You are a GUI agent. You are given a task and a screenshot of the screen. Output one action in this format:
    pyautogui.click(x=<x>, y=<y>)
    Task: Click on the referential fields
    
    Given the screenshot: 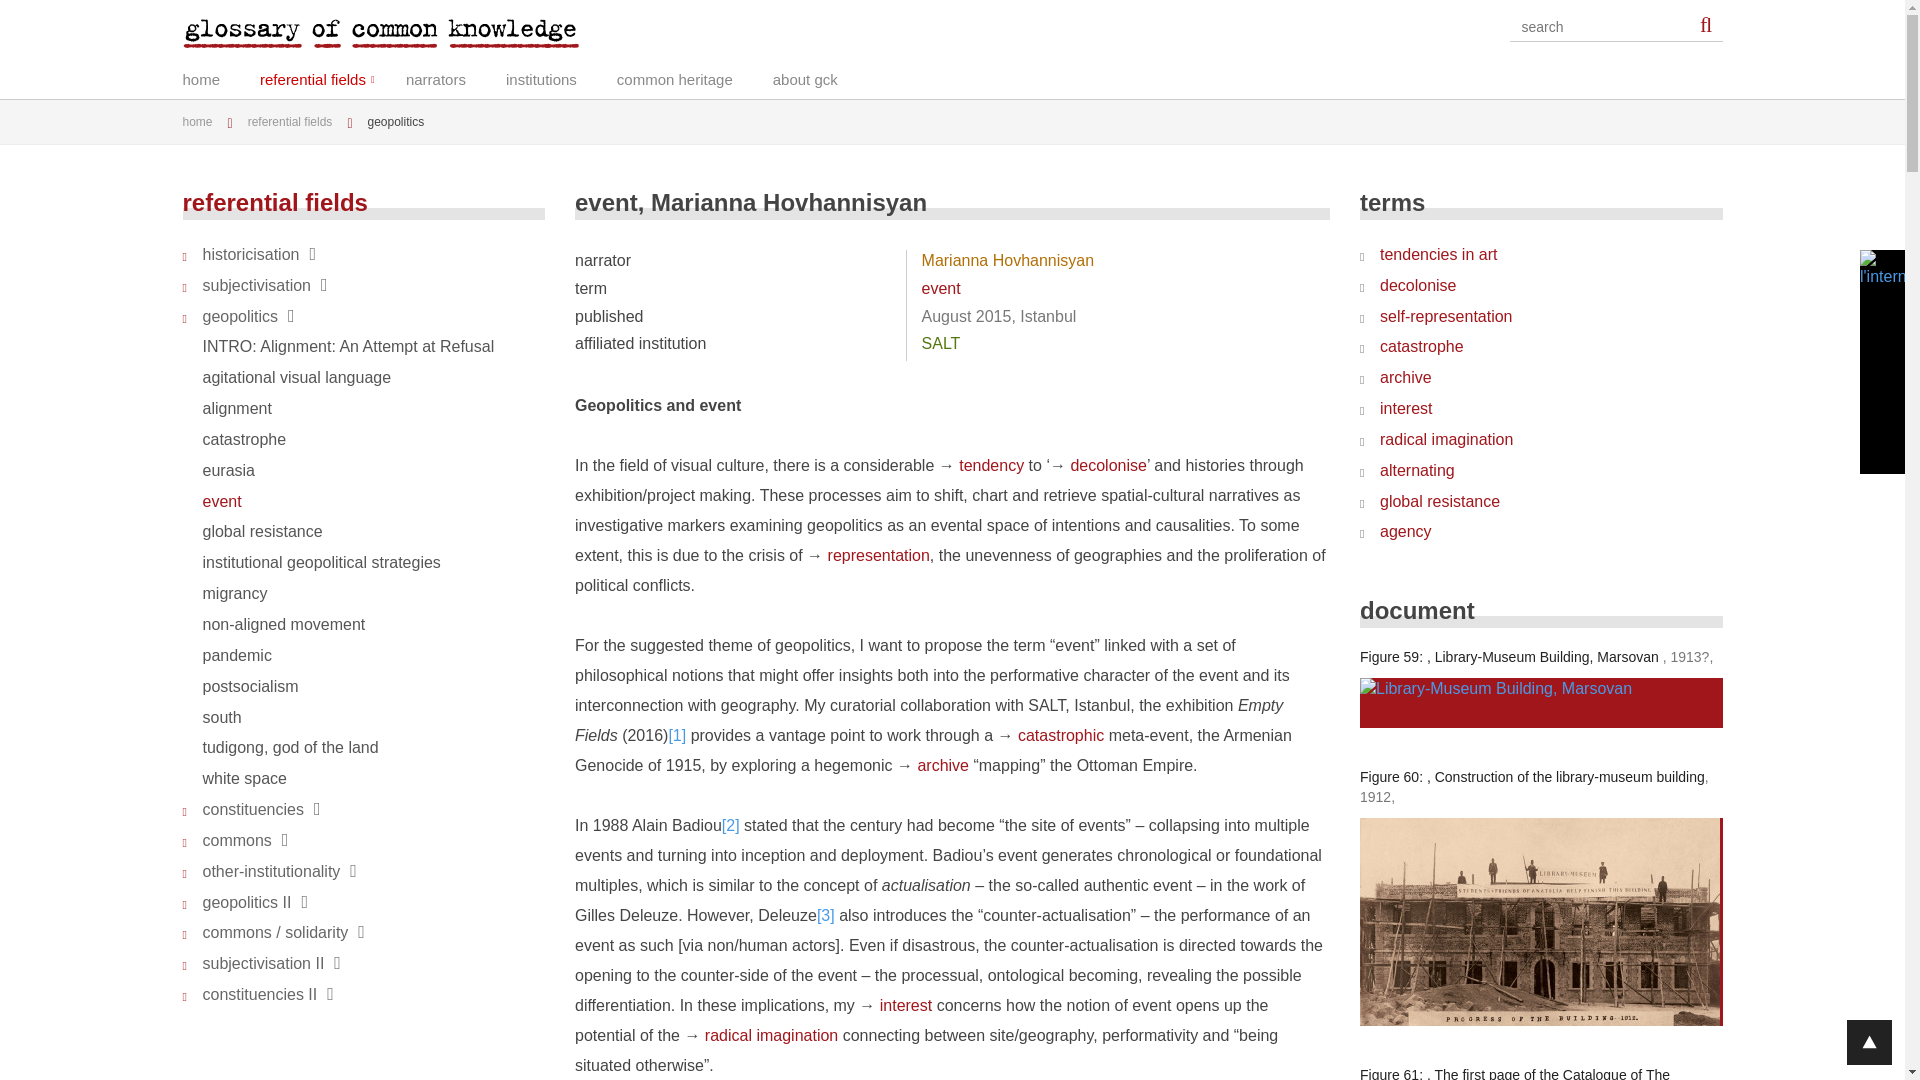 What is the action you would take?
    pyautogui.click(x=297, y=121)
    